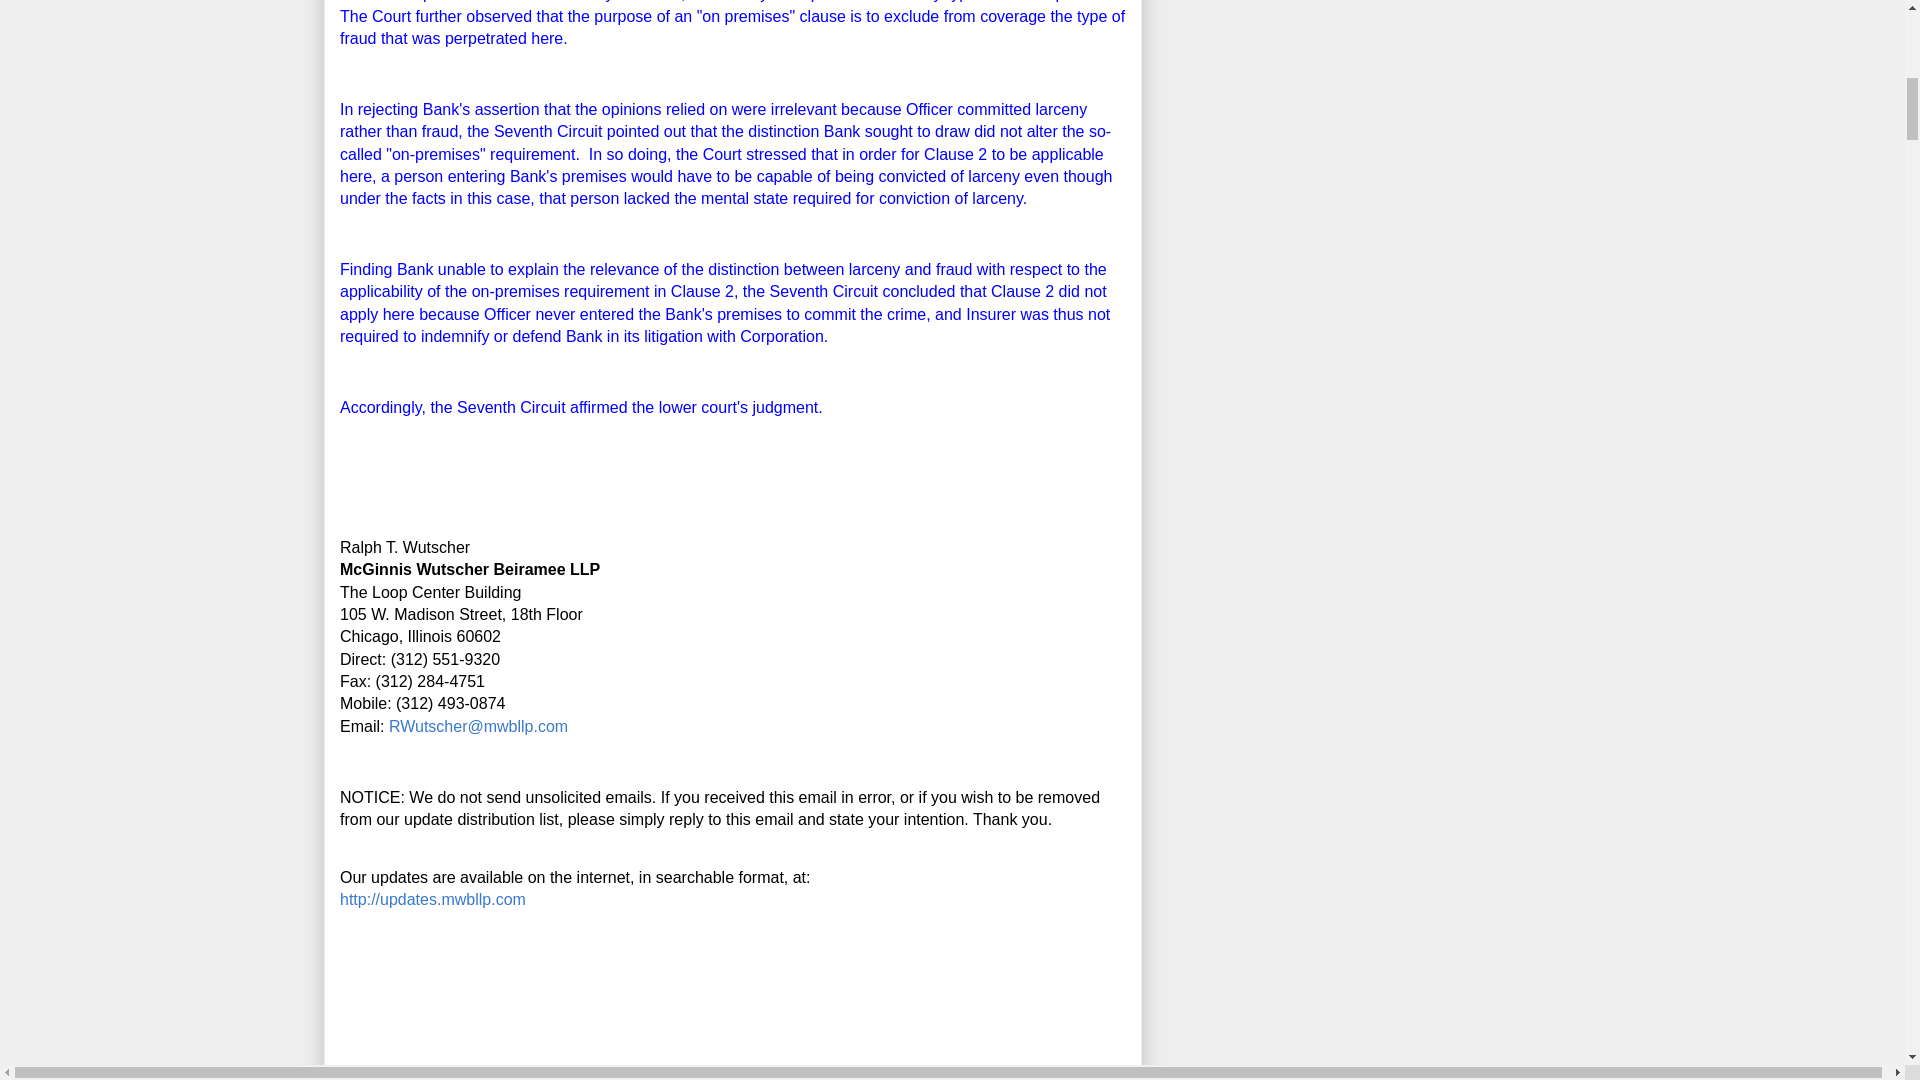 The image size is (1920, 1080). Describe the element at coordinates (456, 1077) in the screenshot. I see `author profile` at that location.